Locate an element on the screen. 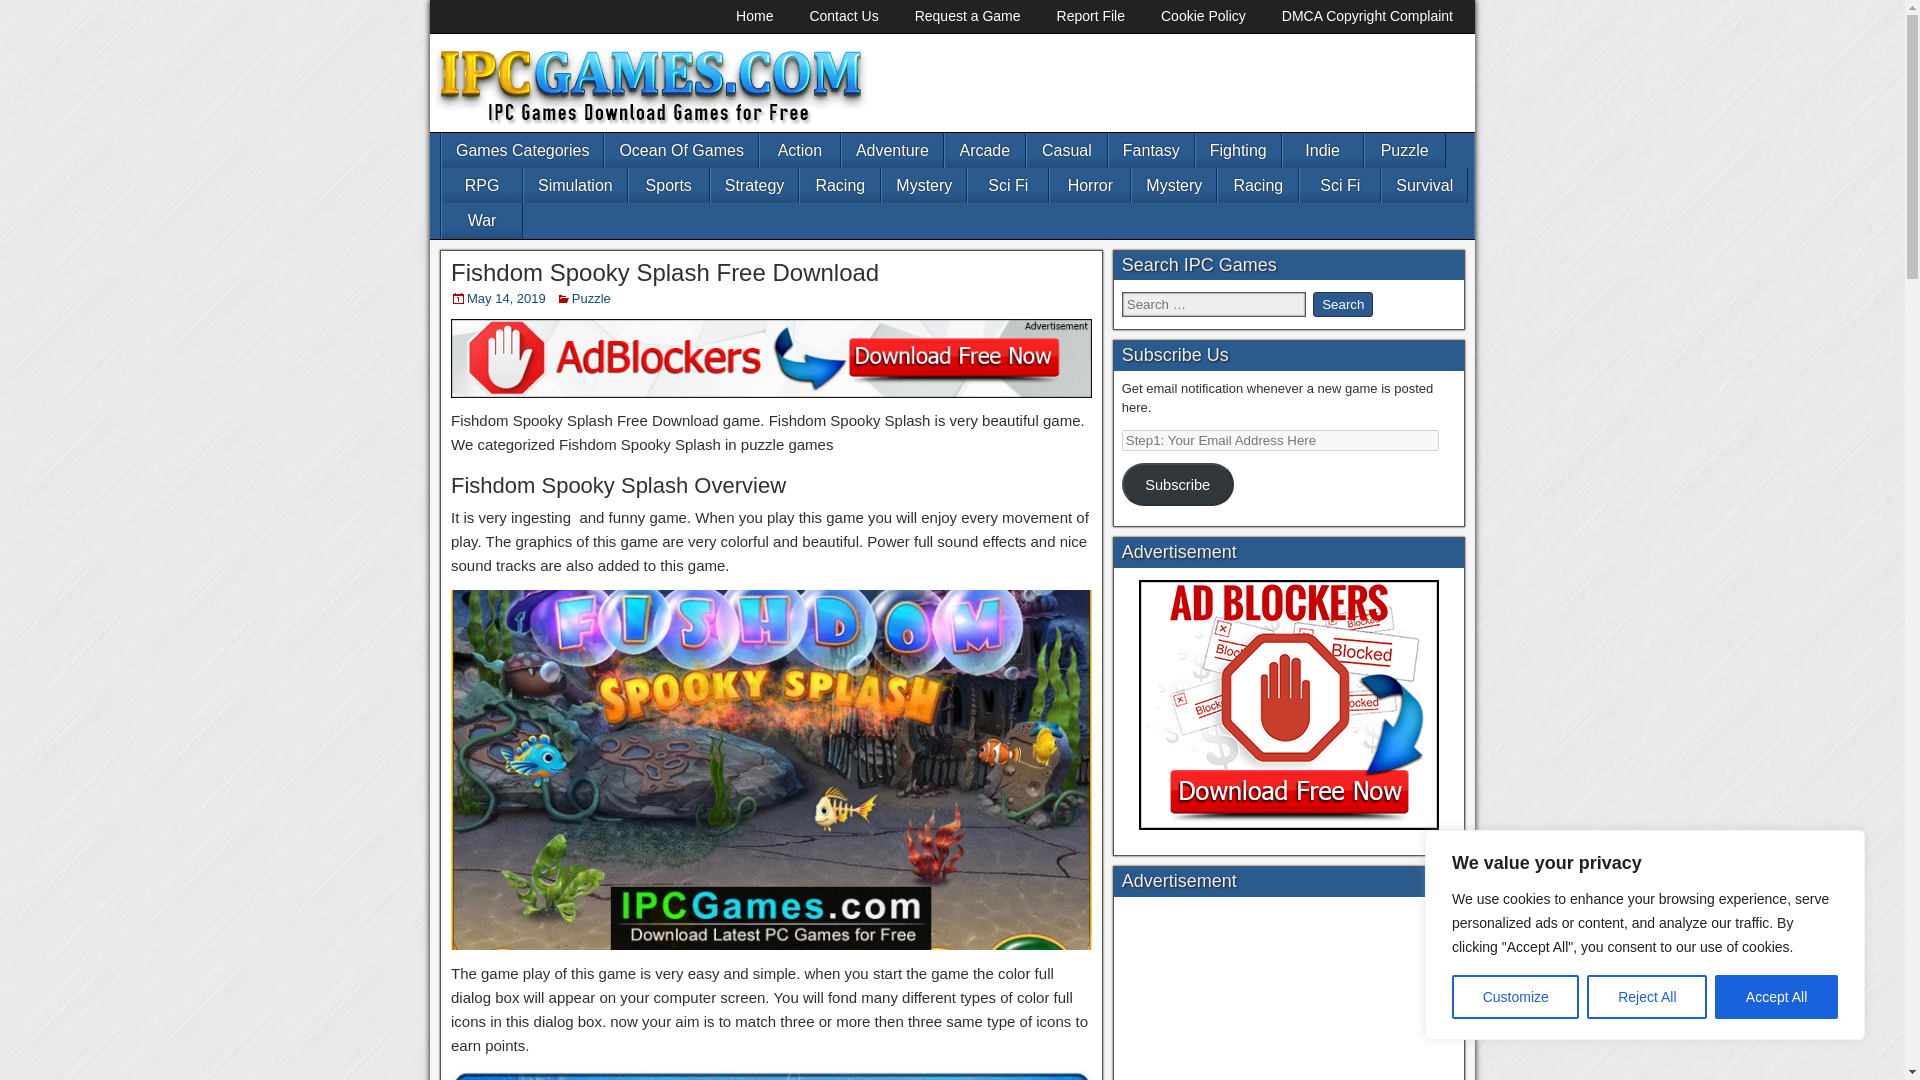 The height and width of the screenshot is (1080, 1920). Arcade is located at coordinates (984, 150).